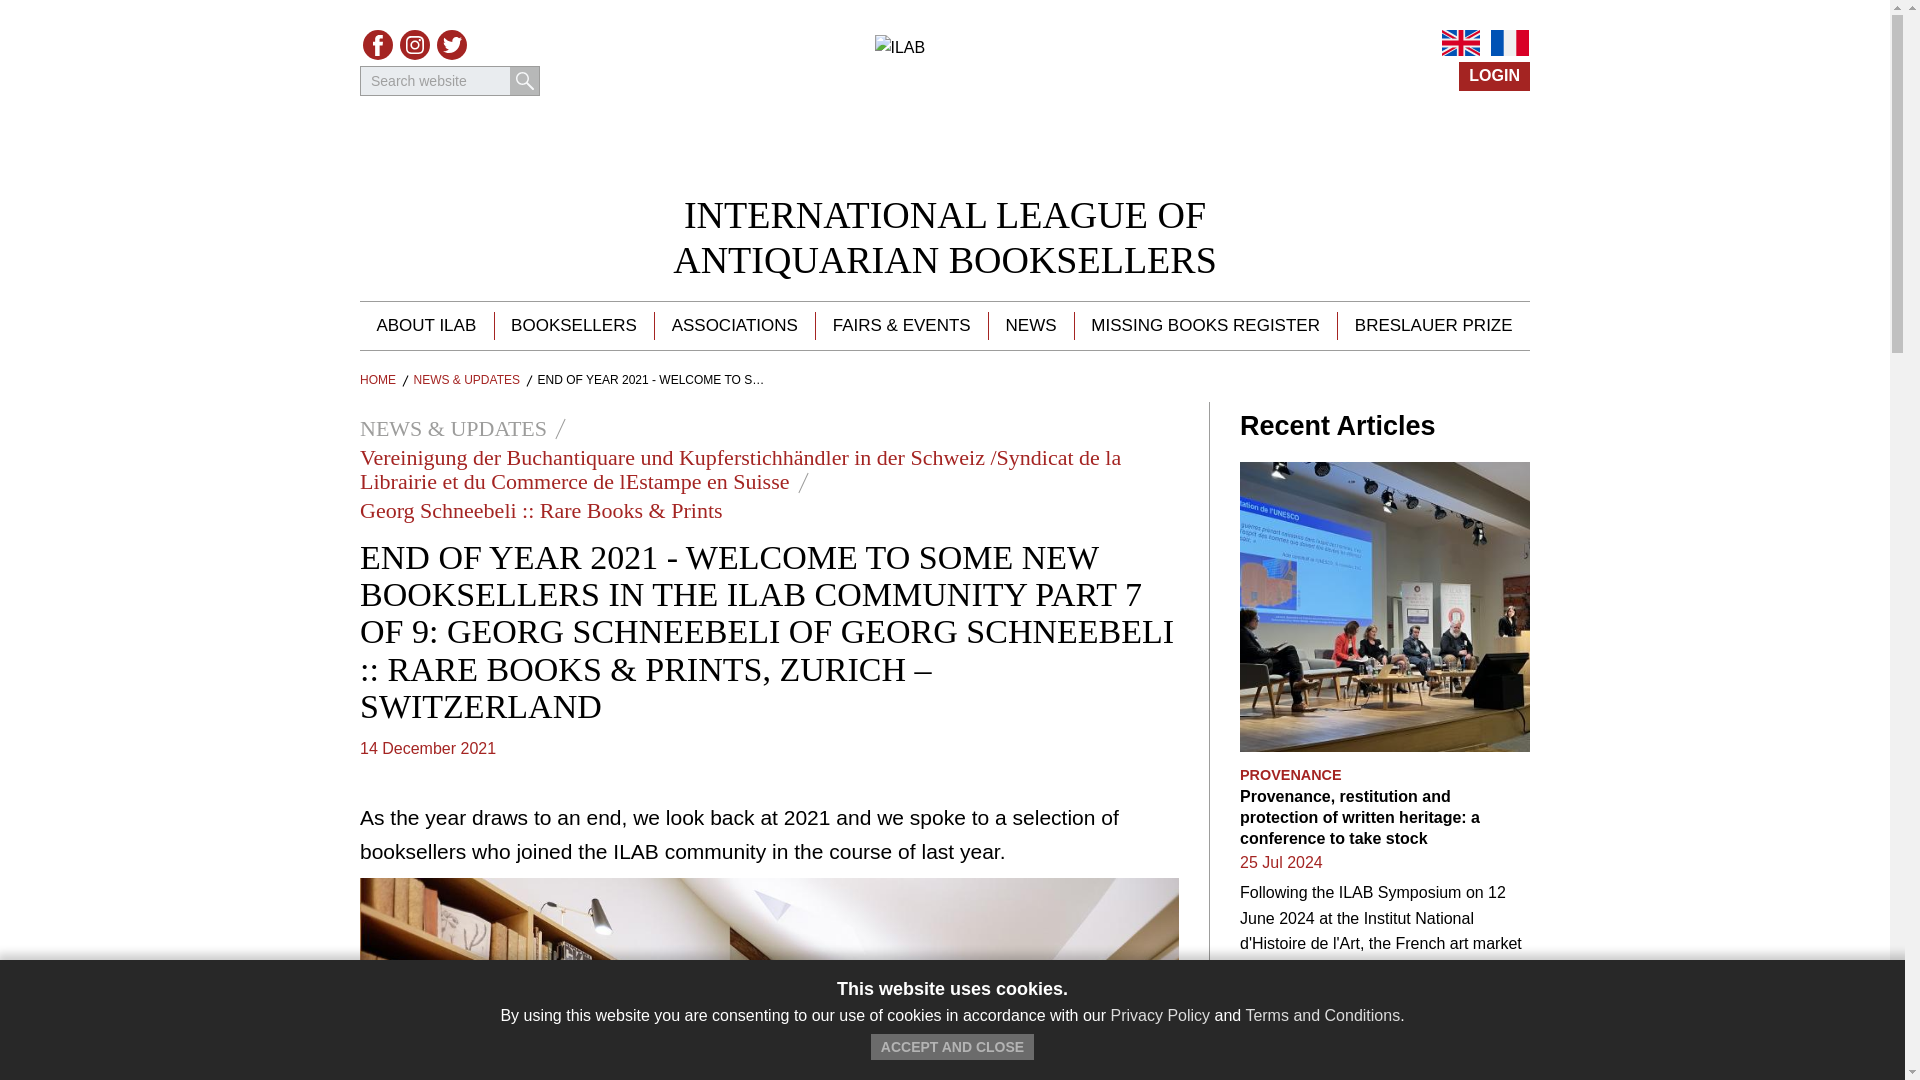 This screenshot has width=1920, height=1080. I want to click on EN, so click(1460, 43).